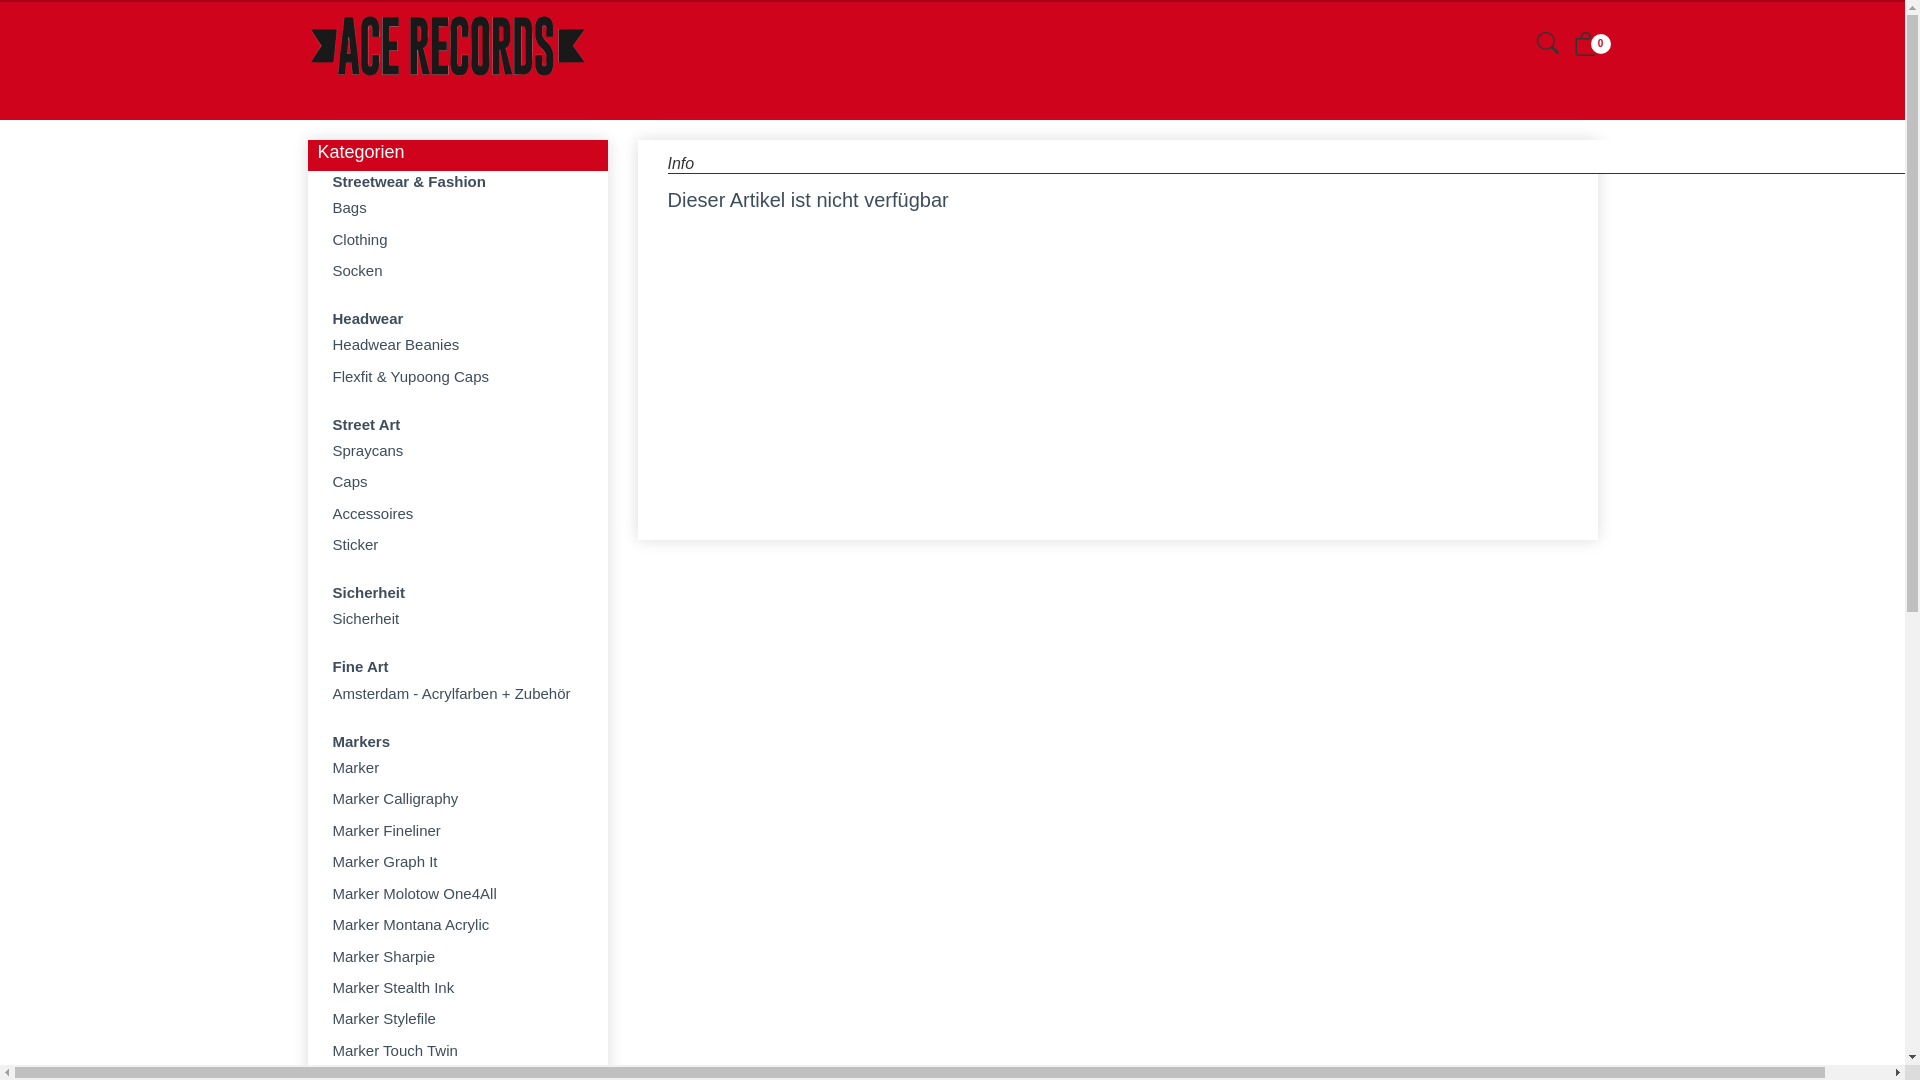  I want to click on 0, so click(1586, 48).